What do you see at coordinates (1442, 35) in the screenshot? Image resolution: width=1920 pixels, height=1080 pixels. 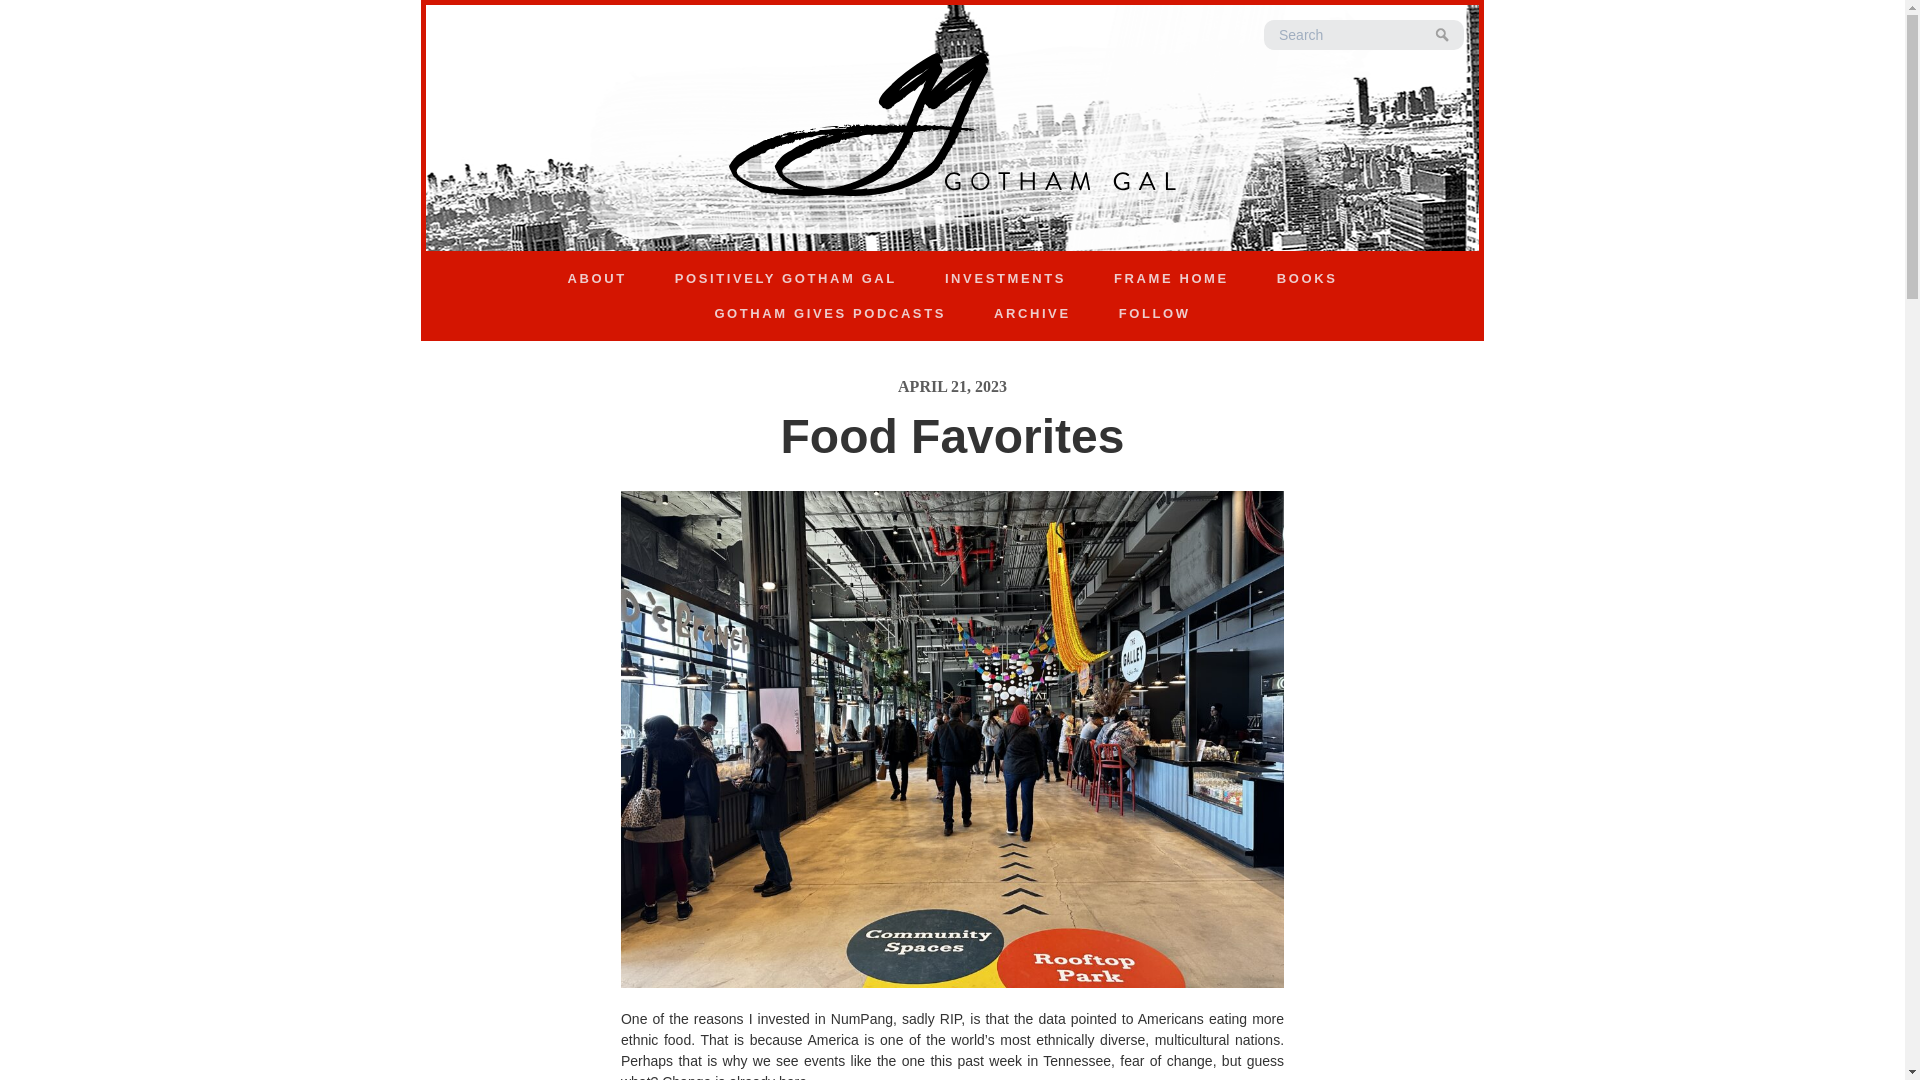 I see `Submit` at bounding box center [1442, 35].